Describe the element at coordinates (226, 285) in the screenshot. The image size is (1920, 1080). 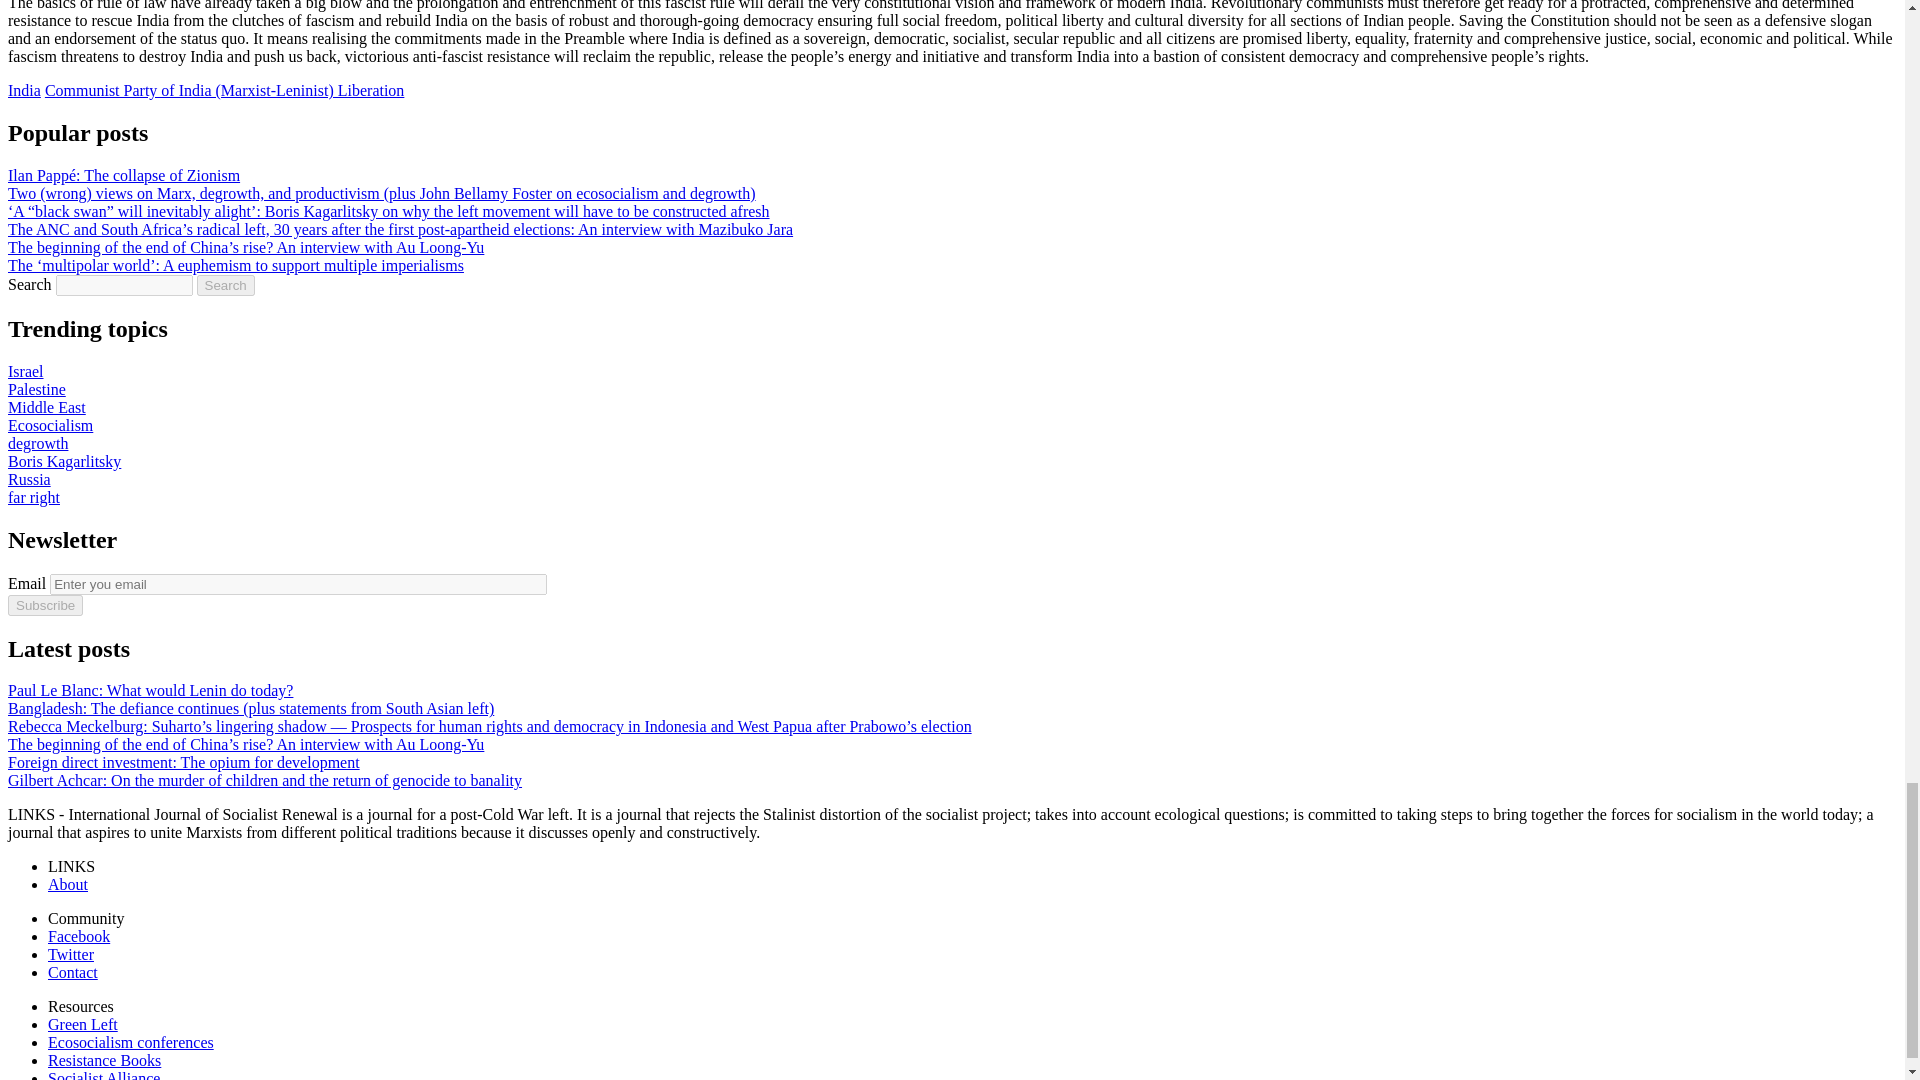
I see `Search` at that location.